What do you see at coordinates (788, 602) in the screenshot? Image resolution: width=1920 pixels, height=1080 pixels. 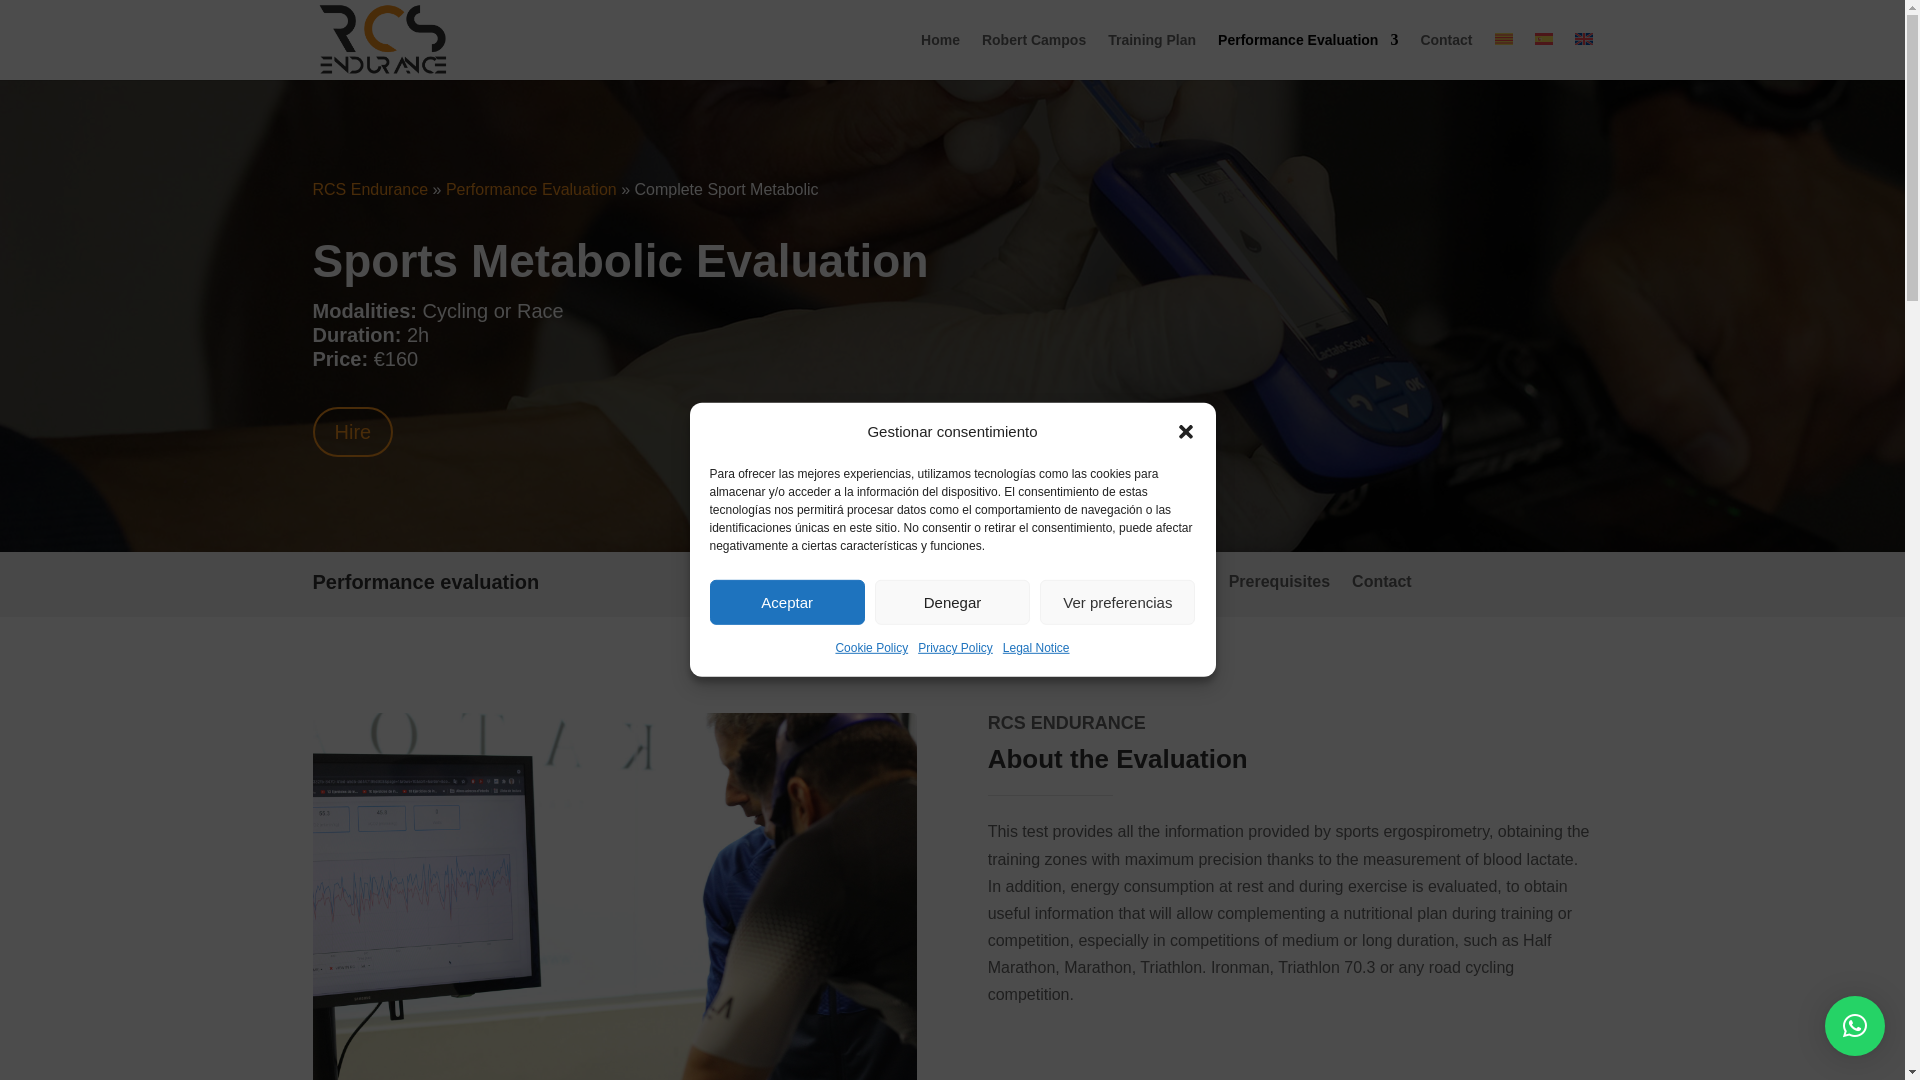 I see `Aceptar` at bounding box center [788, 602].